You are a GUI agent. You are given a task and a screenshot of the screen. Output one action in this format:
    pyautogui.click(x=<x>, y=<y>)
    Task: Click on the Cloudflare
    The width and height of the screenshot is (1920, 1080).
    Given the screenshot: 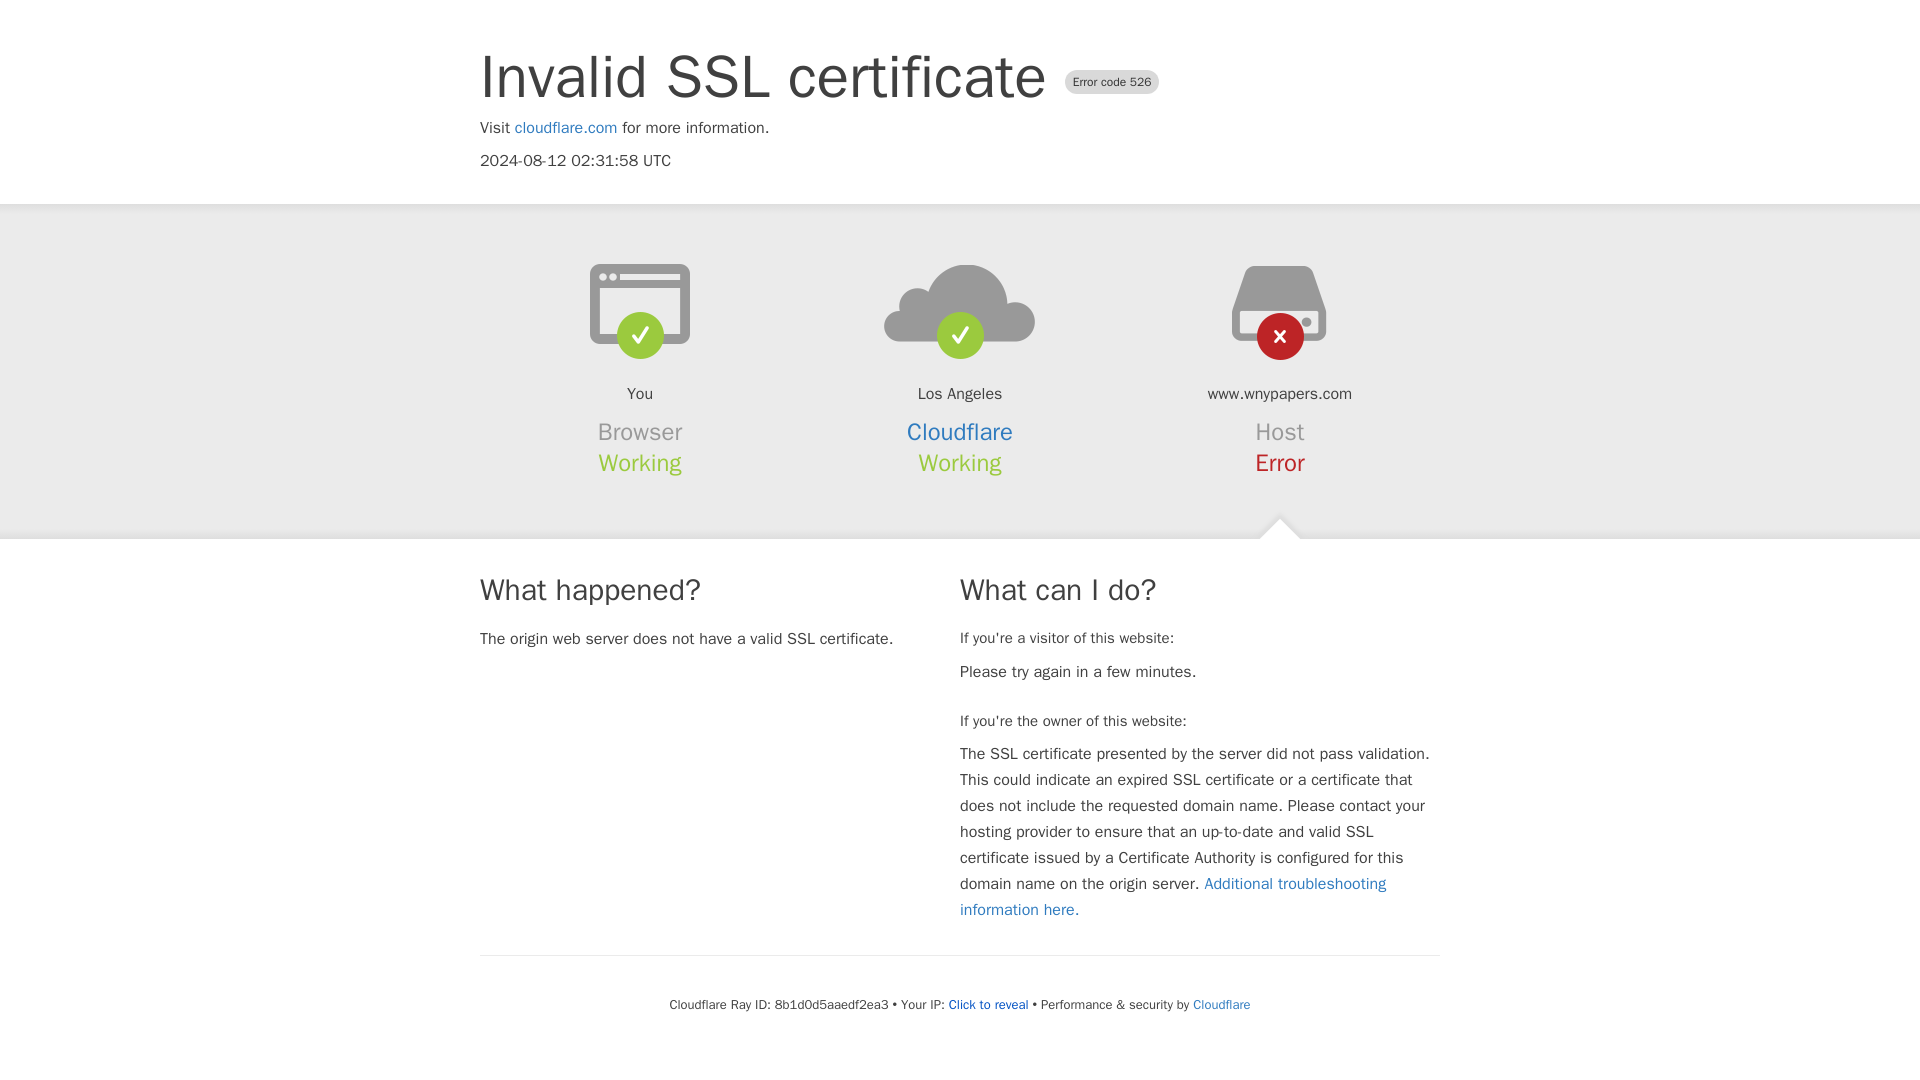 What is the action you would take?
    pyautogui.click(x=1220, y=1004)
    